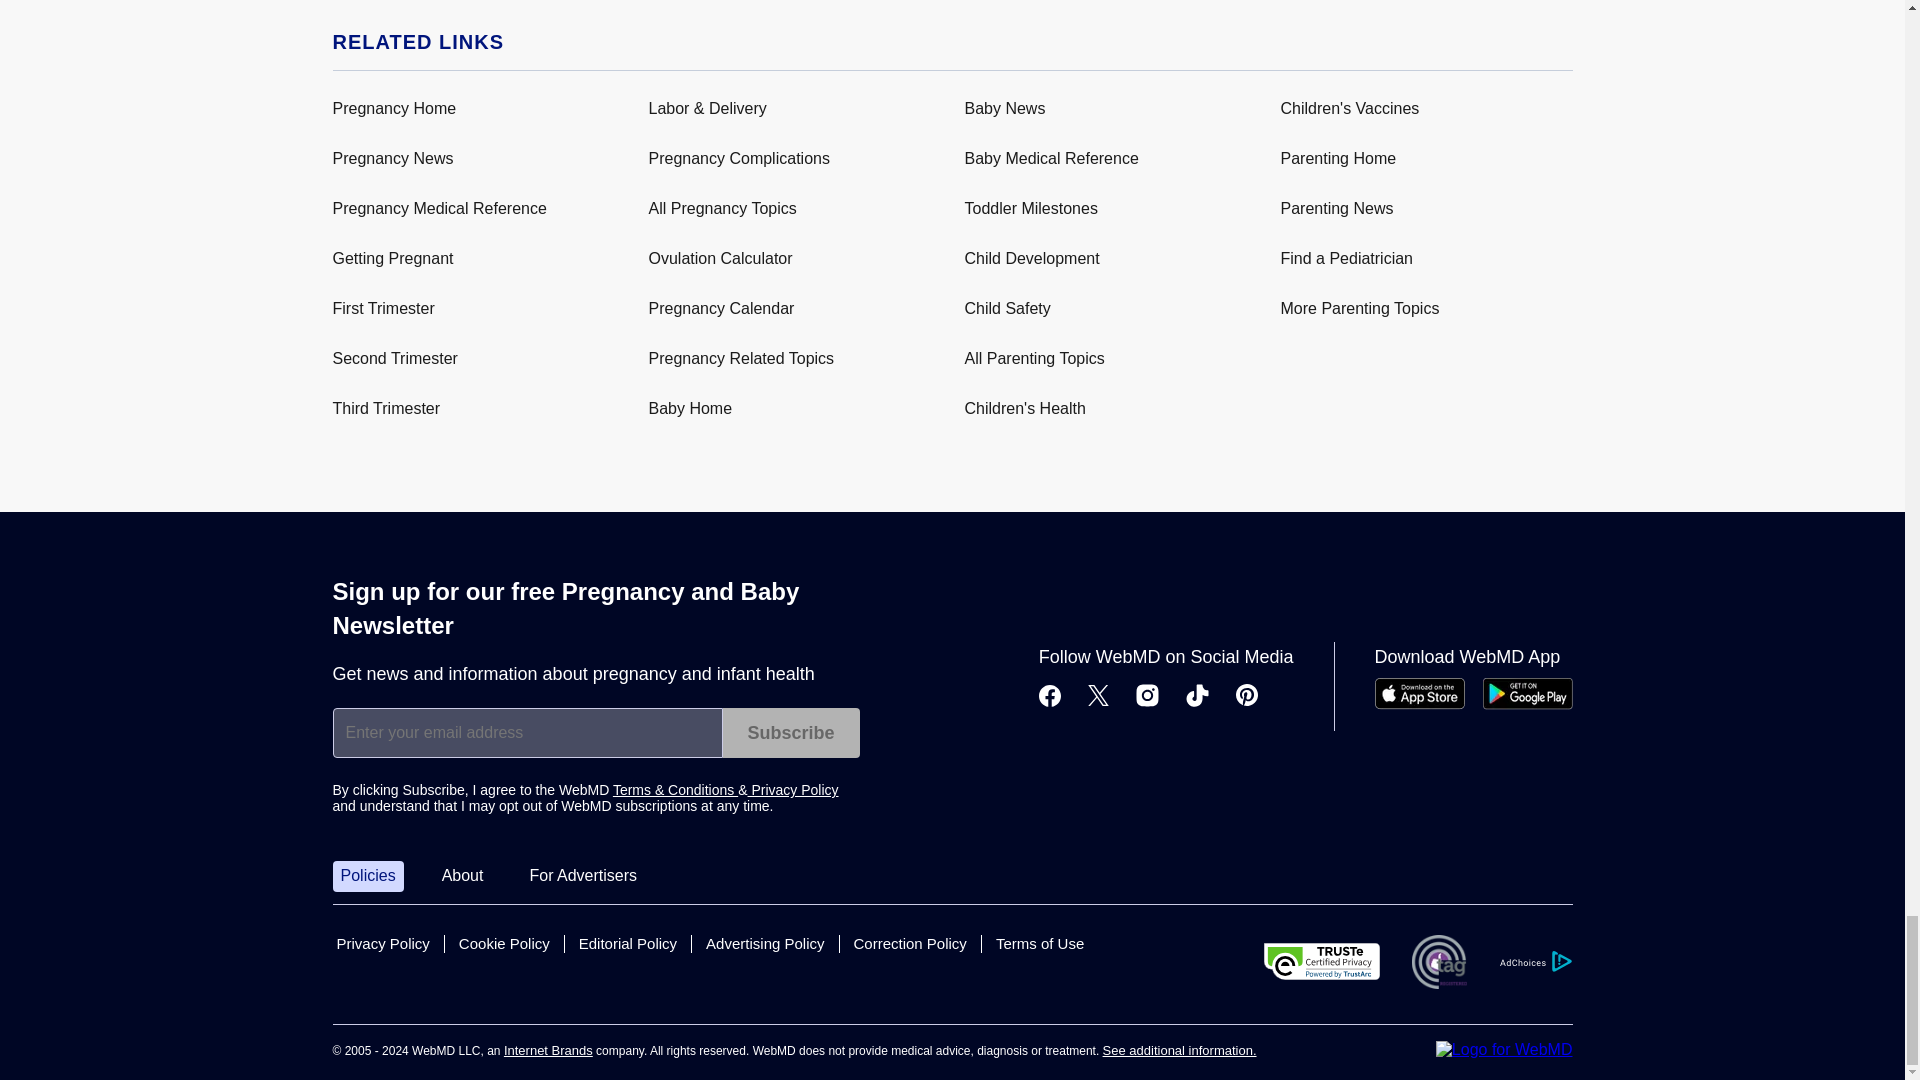 Image resolution: width=1920 pixels, height=1080 pixels. I want to click on TAG Registered Seal, so click(1438, 962).